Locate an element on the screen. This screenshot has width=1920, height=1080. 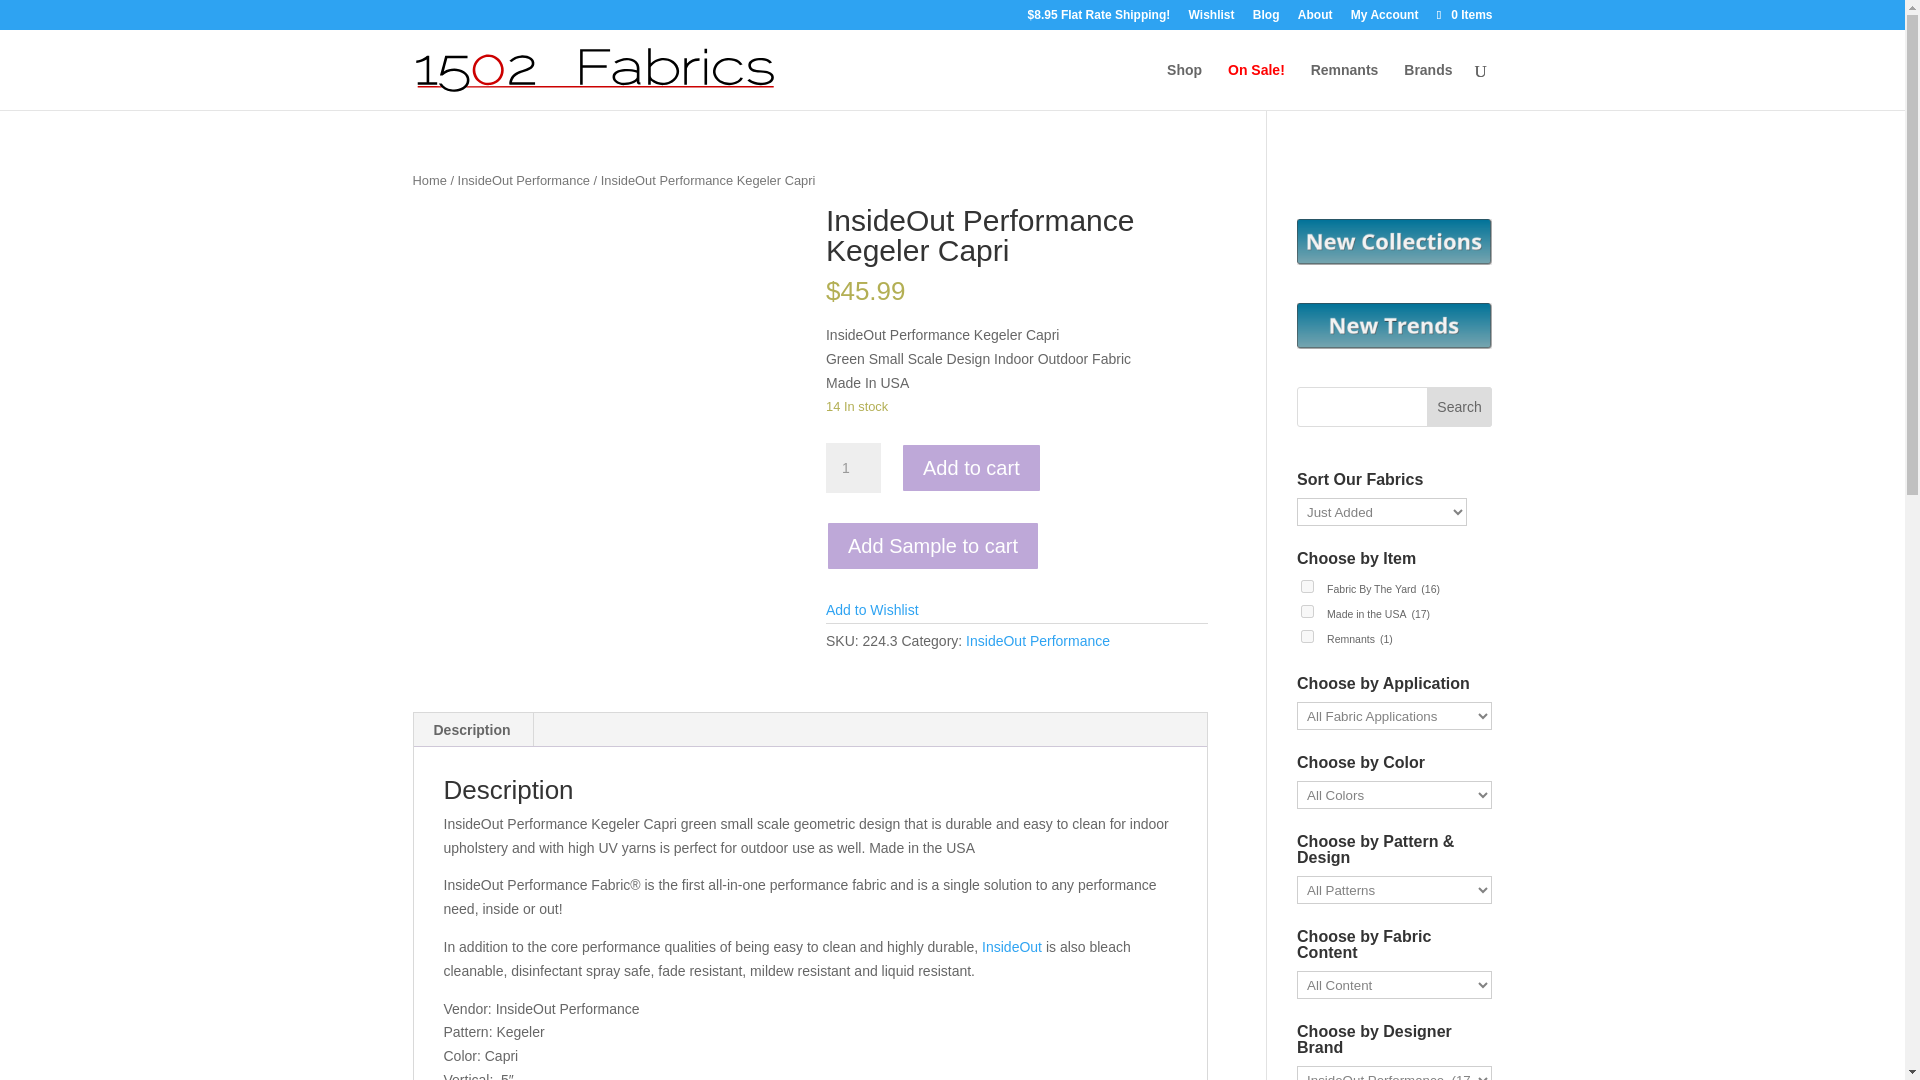
InsideOut Performance is located at coordinates (524, 180).